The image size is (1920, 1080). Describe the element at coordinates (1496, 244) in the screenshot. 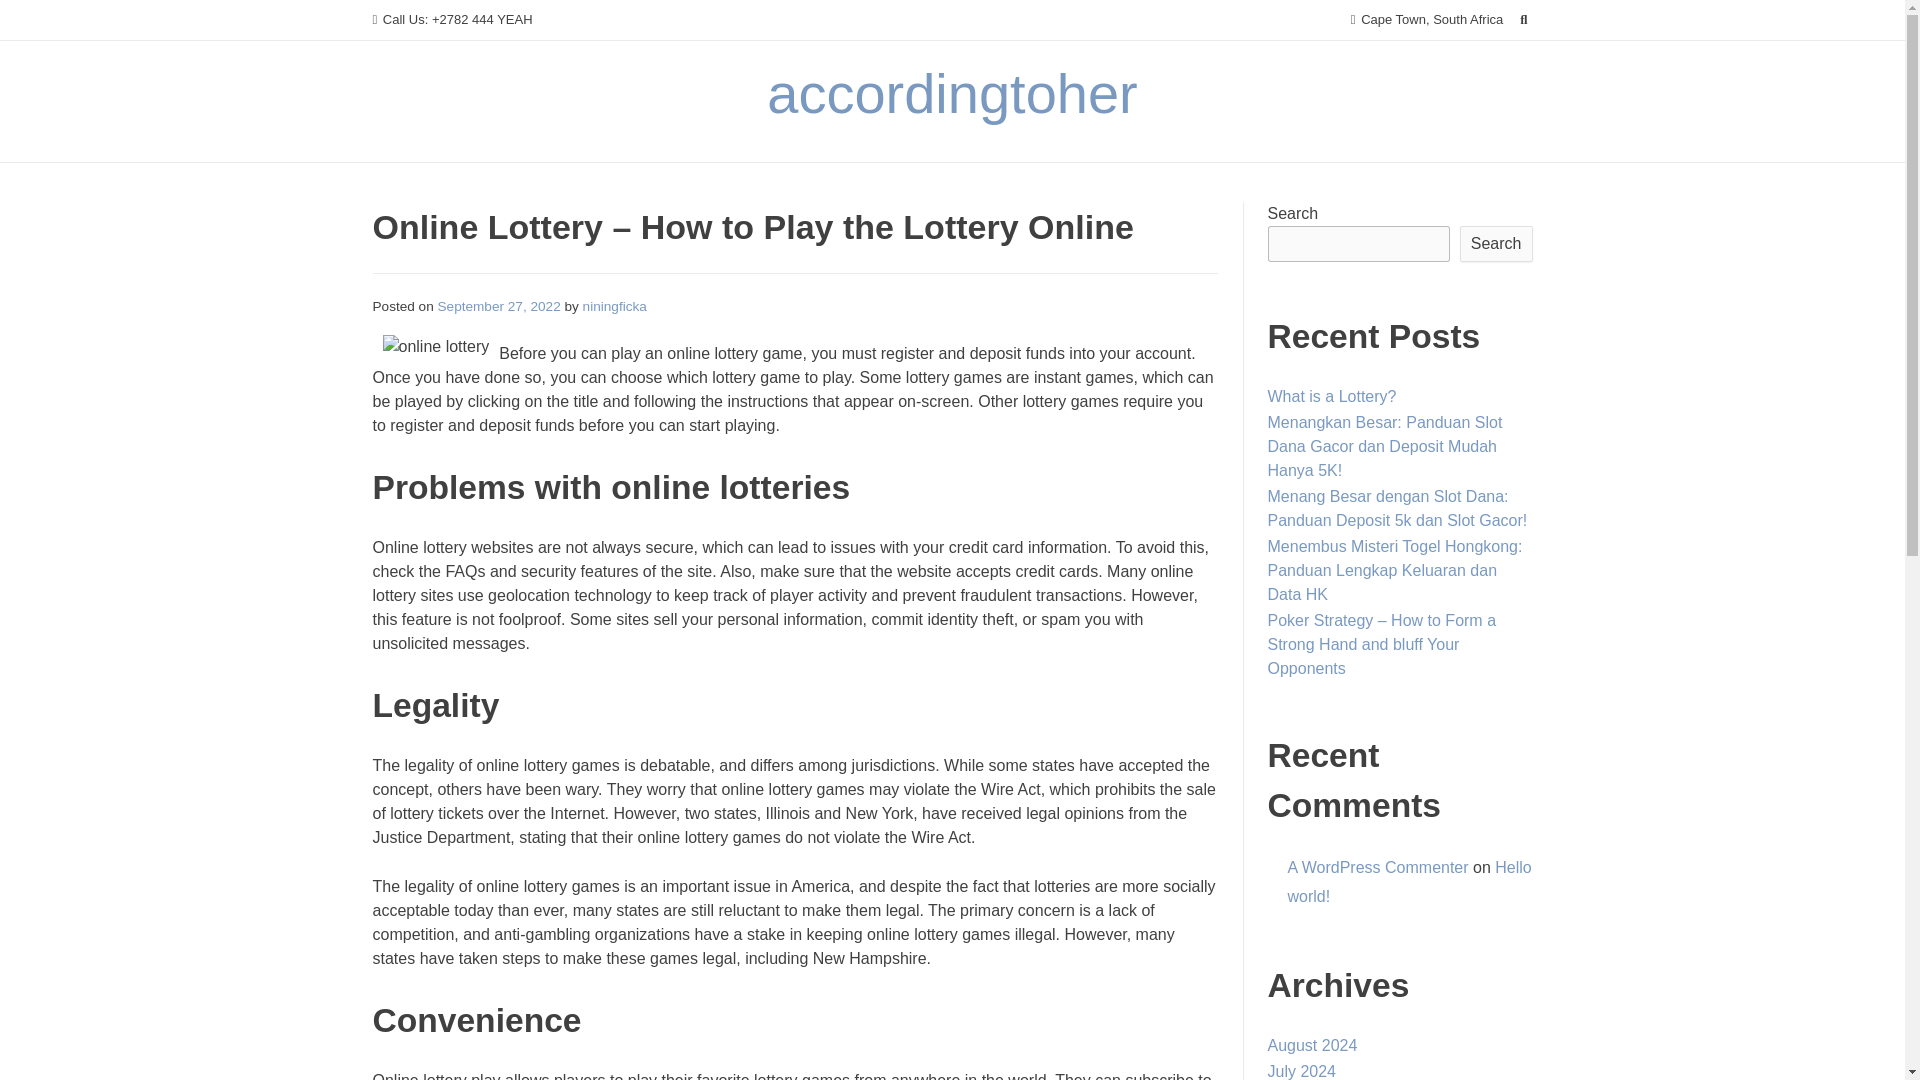

I see `Search` at that location.